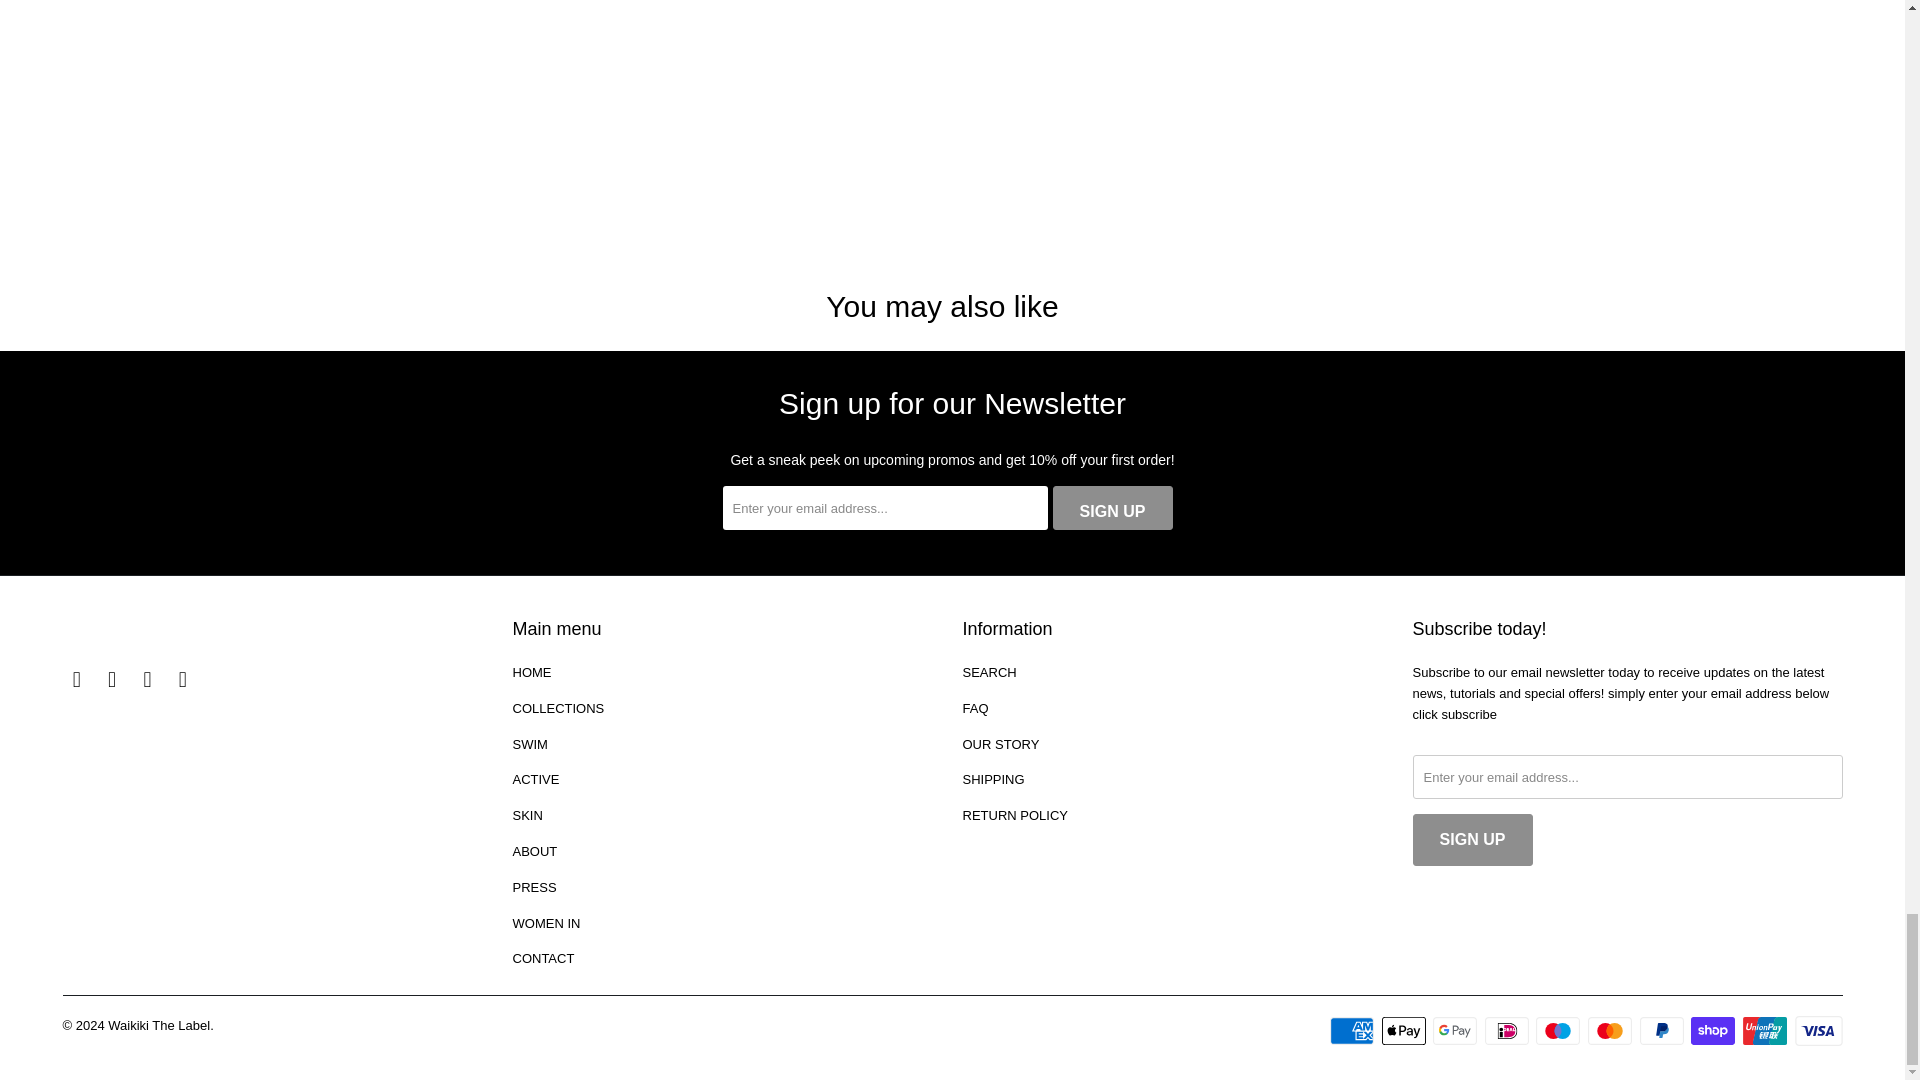 This screenshot has width=1920, height=1080. Describe the element at coordinates (1715, 1031) in the screenshot. I see `Shop Pay` at that location.